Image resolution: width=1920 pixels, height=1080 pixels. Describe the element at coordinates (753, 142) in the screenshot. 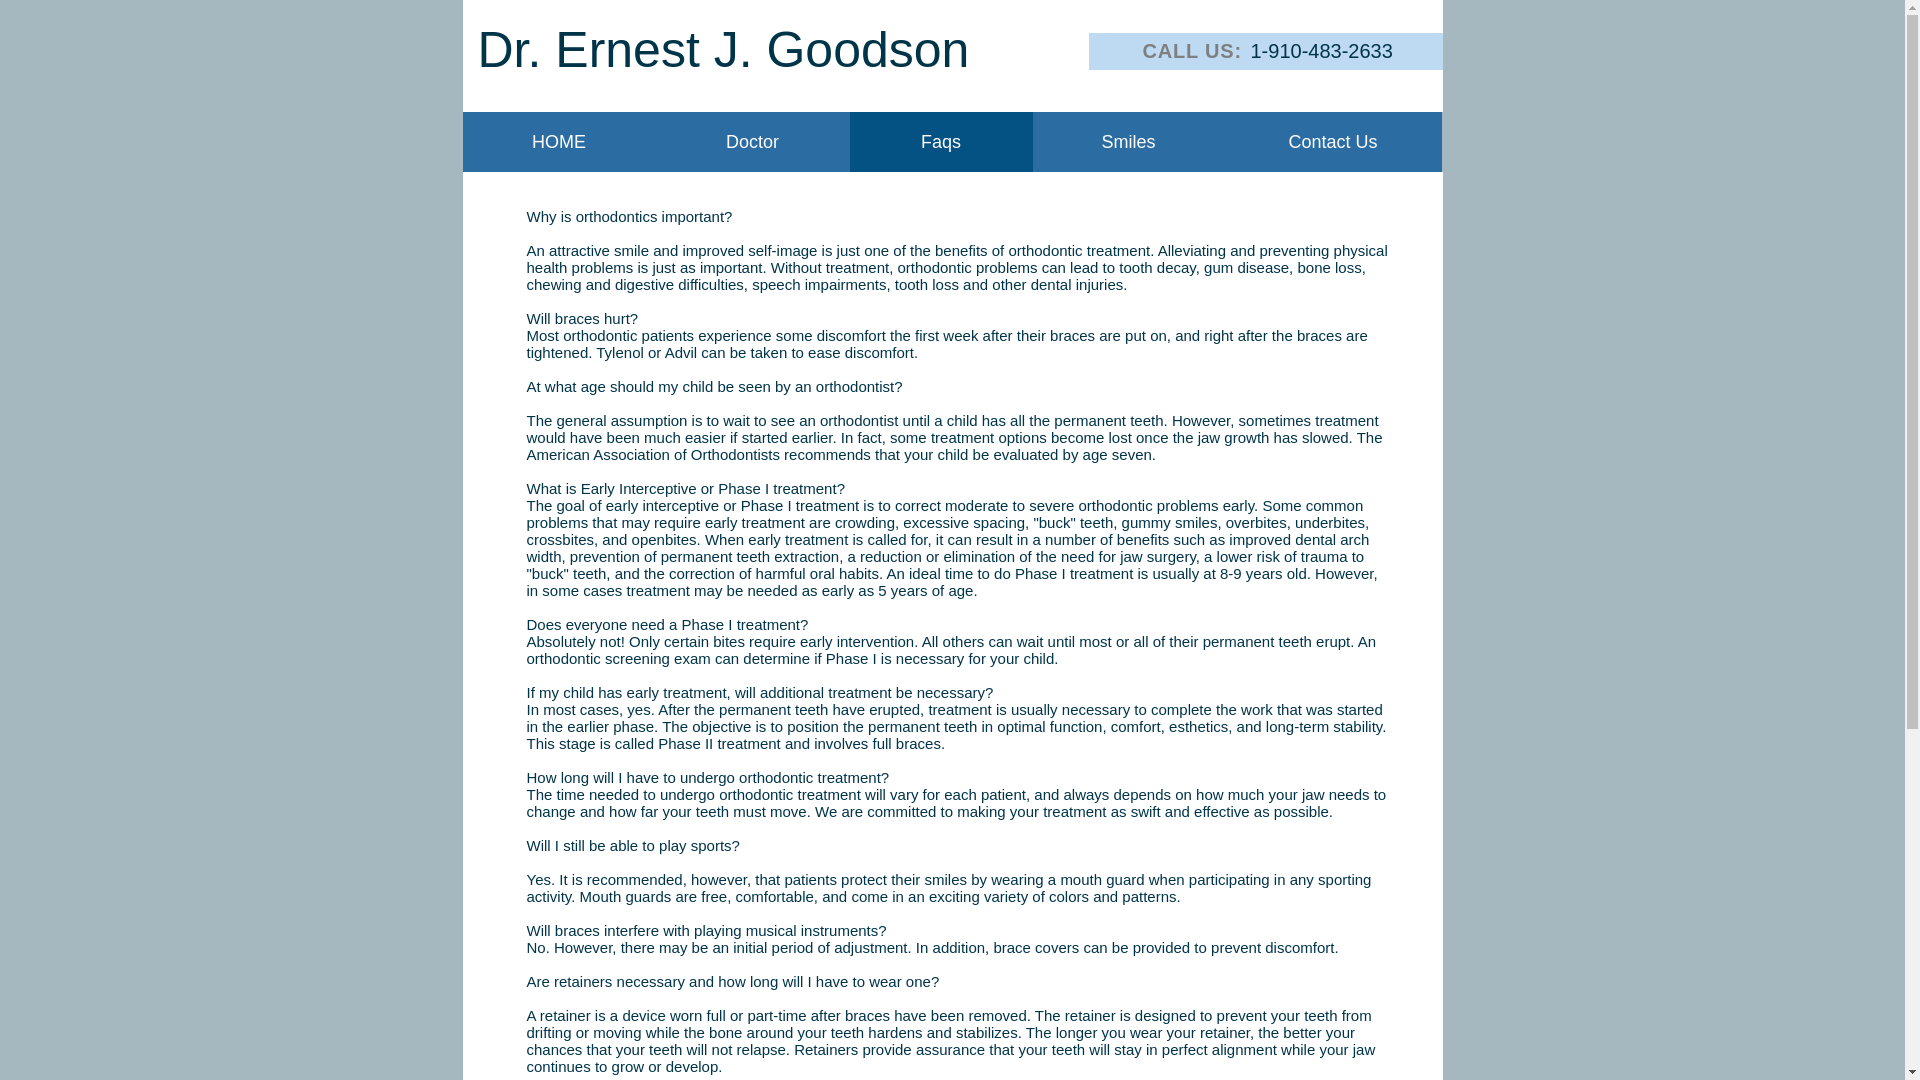

I see `Doctor` at that location.